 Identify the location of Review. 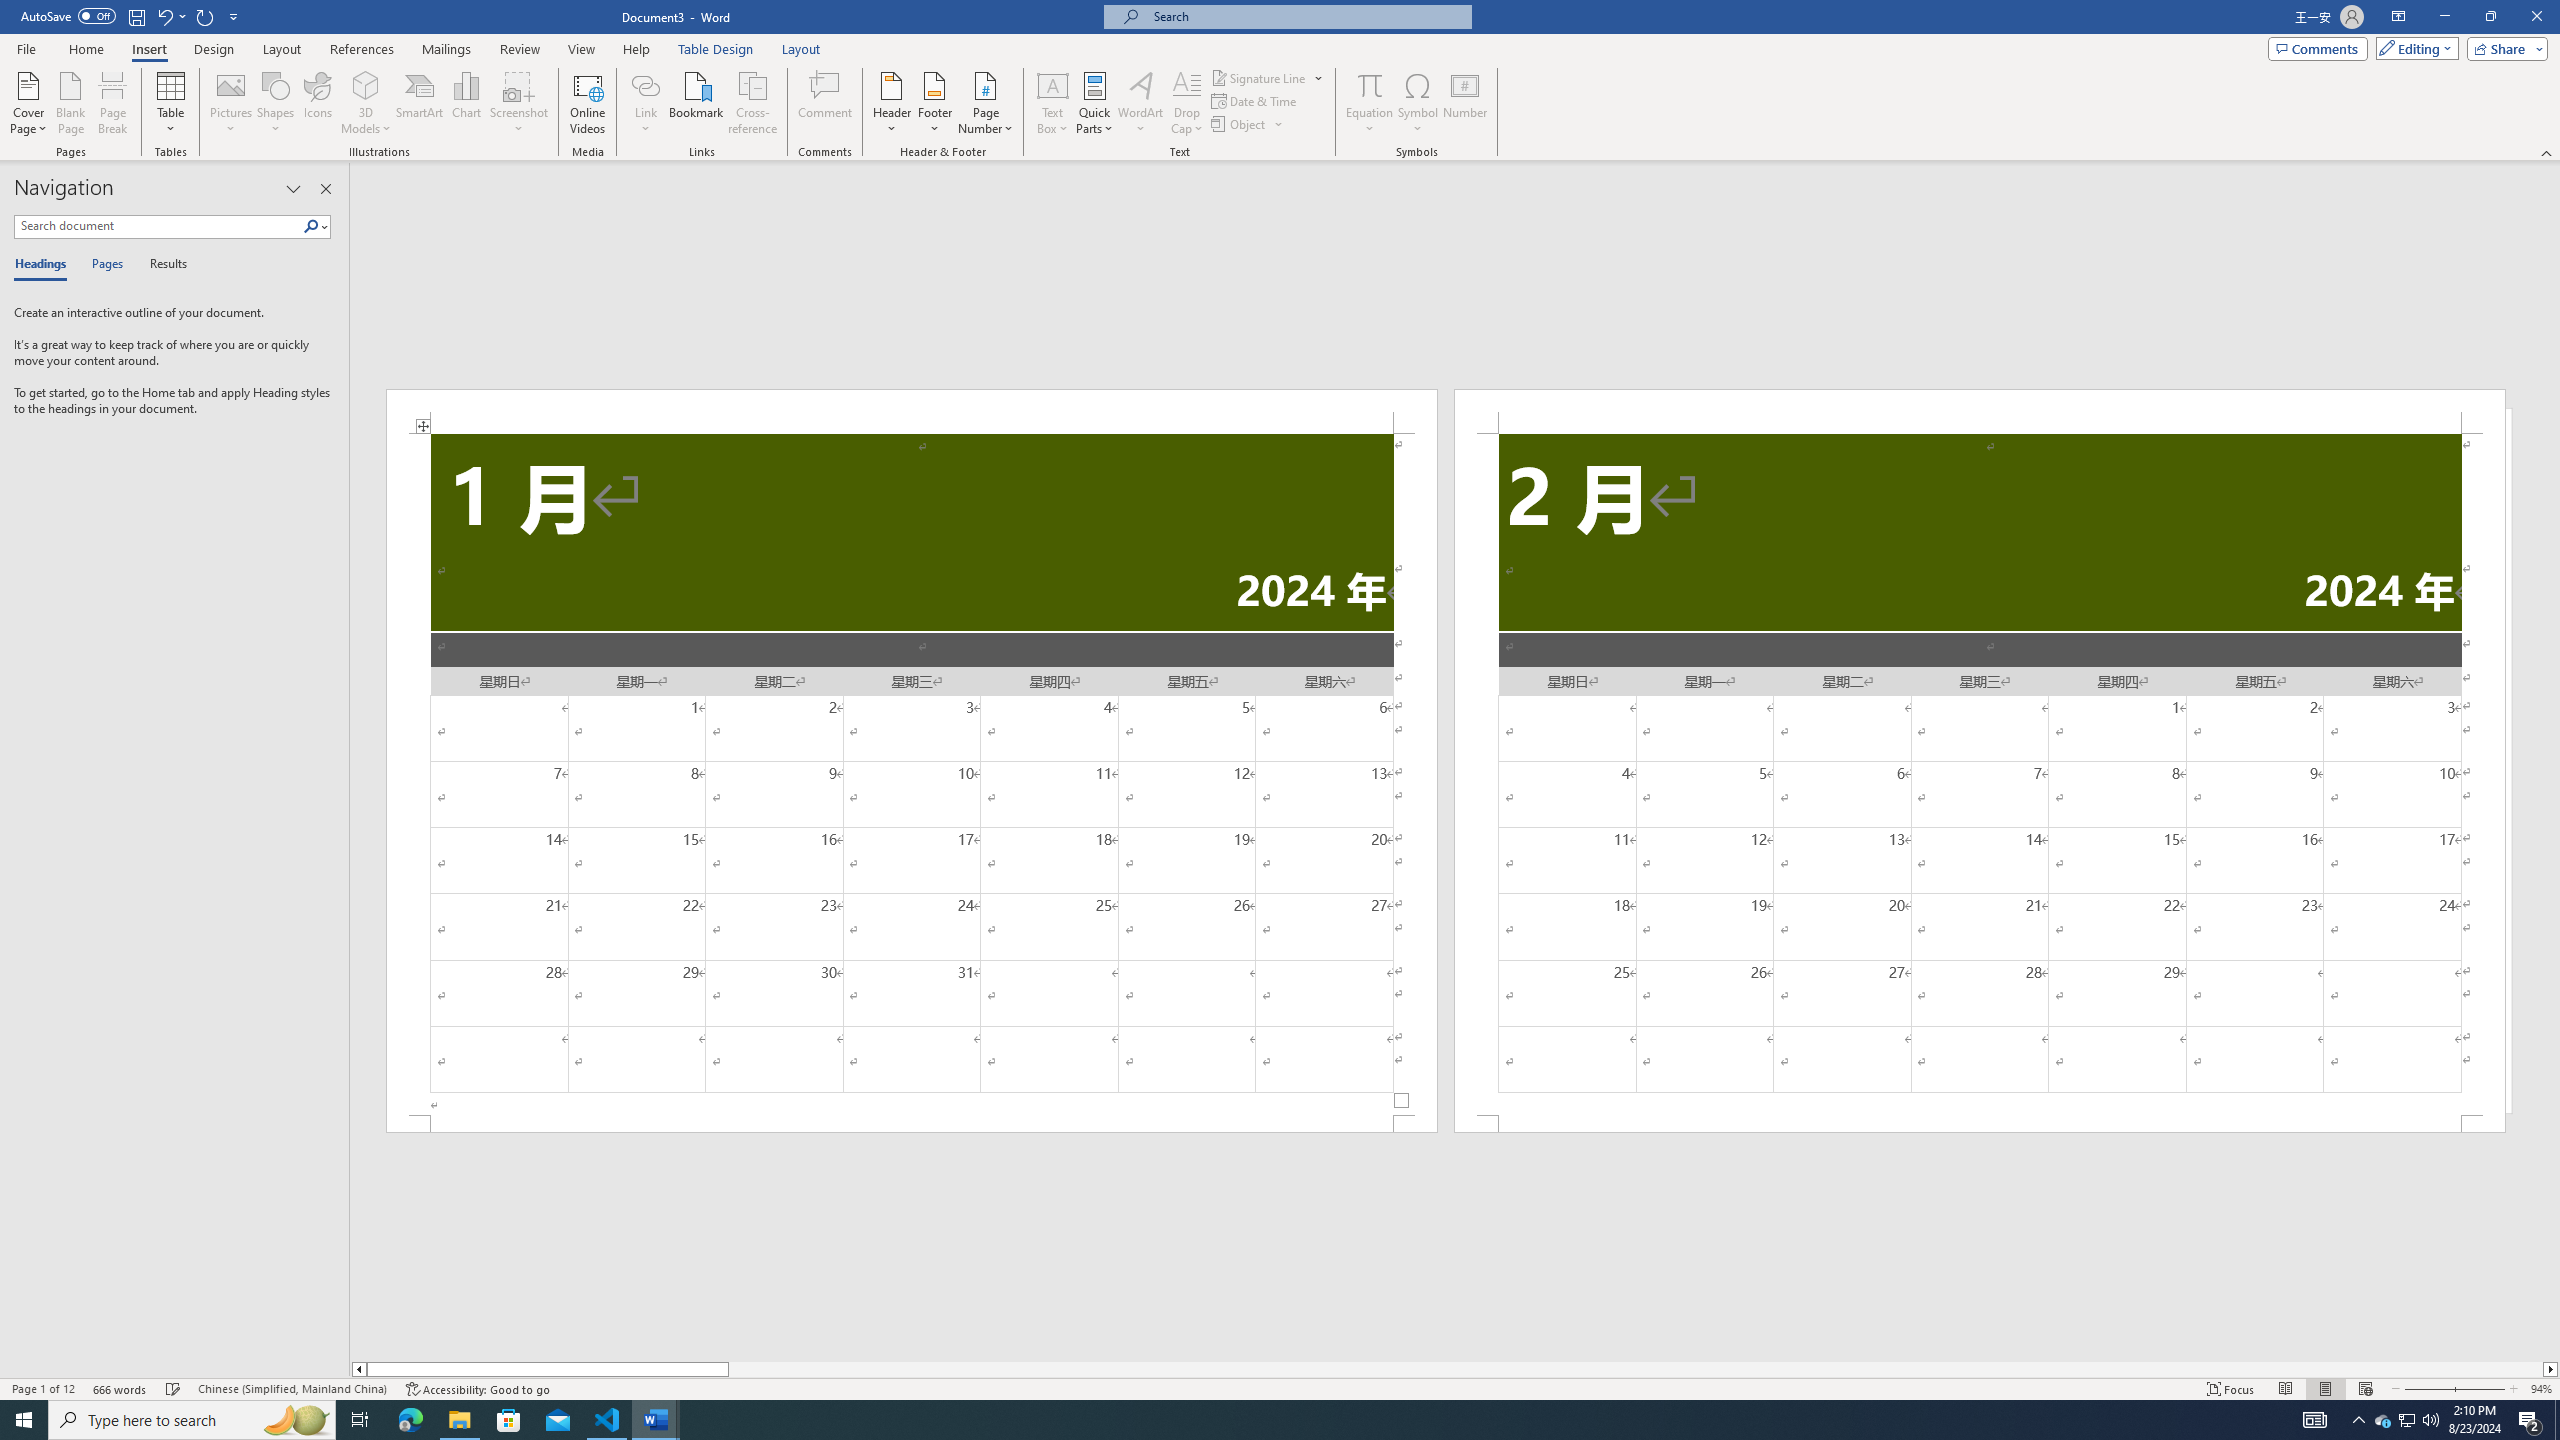
(519, 49).